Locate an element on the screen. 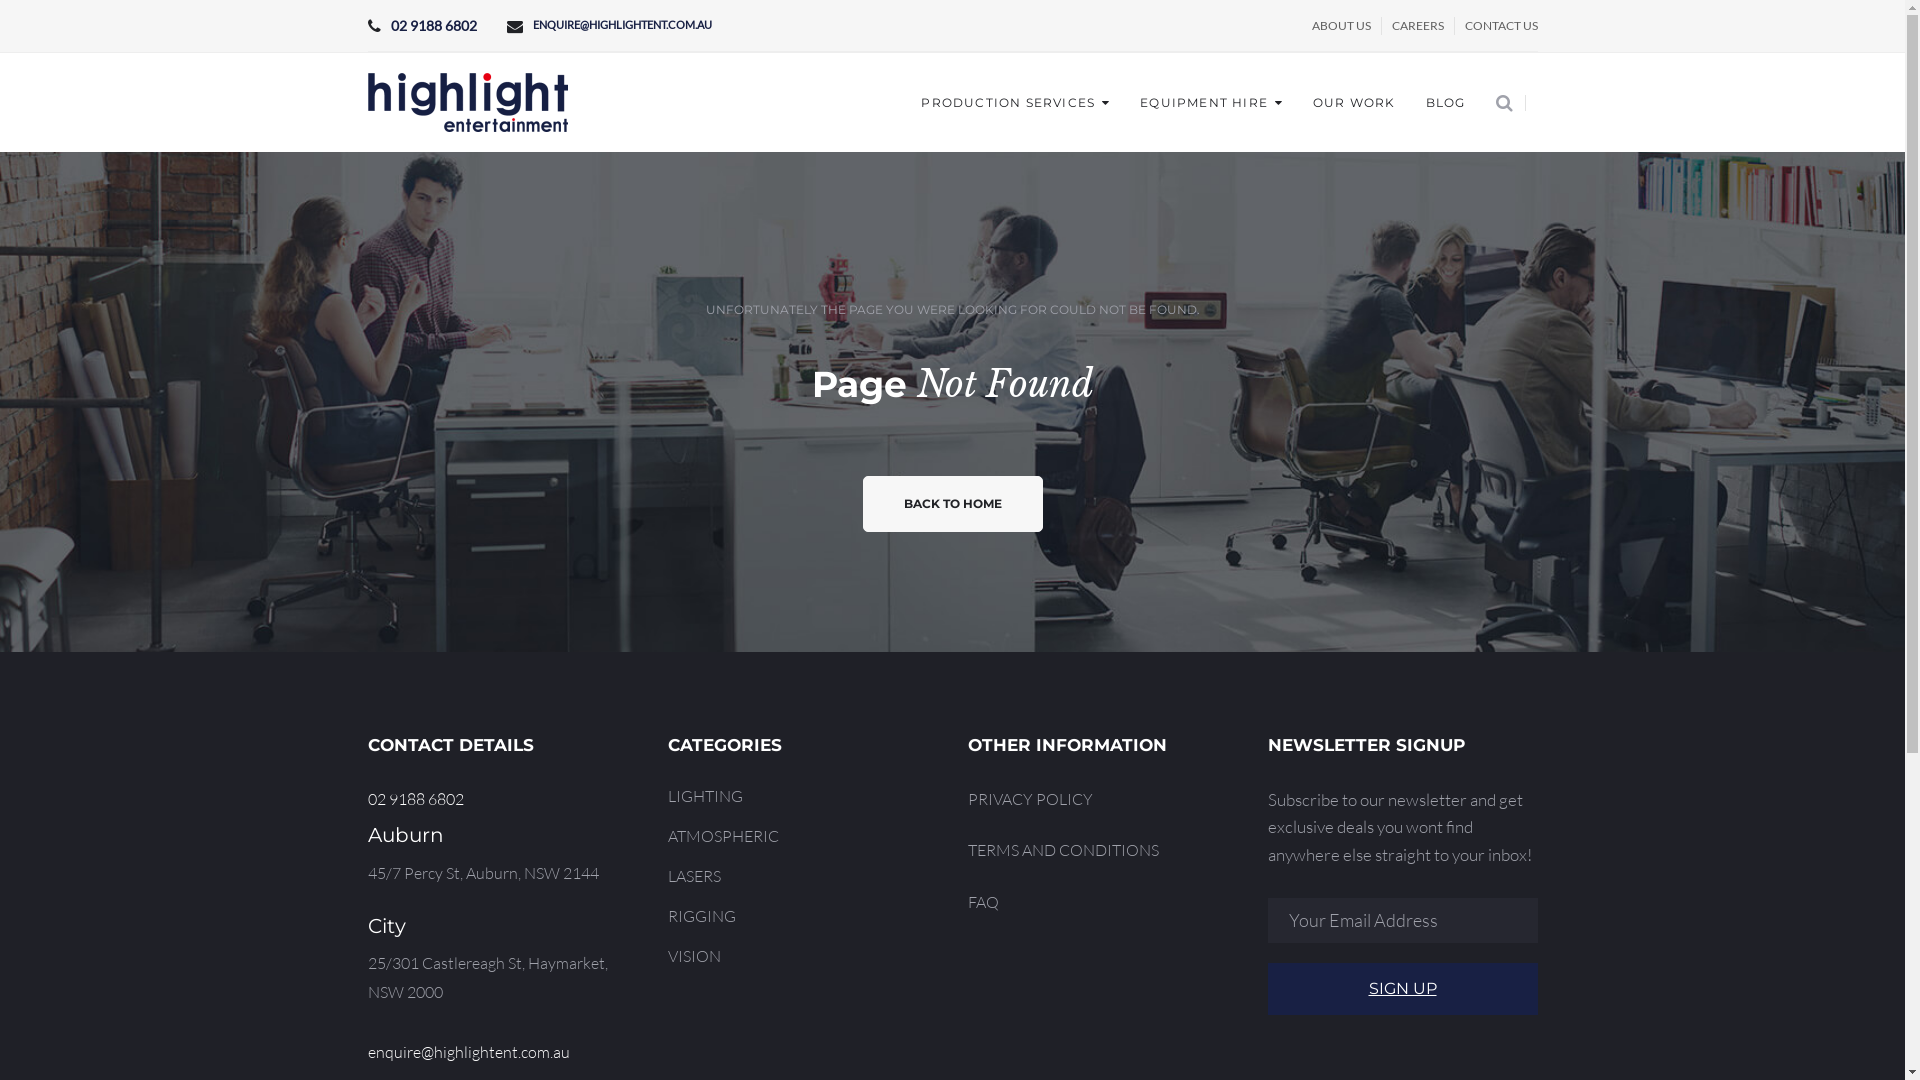  RIGGING is located at coordinates (702, 916).